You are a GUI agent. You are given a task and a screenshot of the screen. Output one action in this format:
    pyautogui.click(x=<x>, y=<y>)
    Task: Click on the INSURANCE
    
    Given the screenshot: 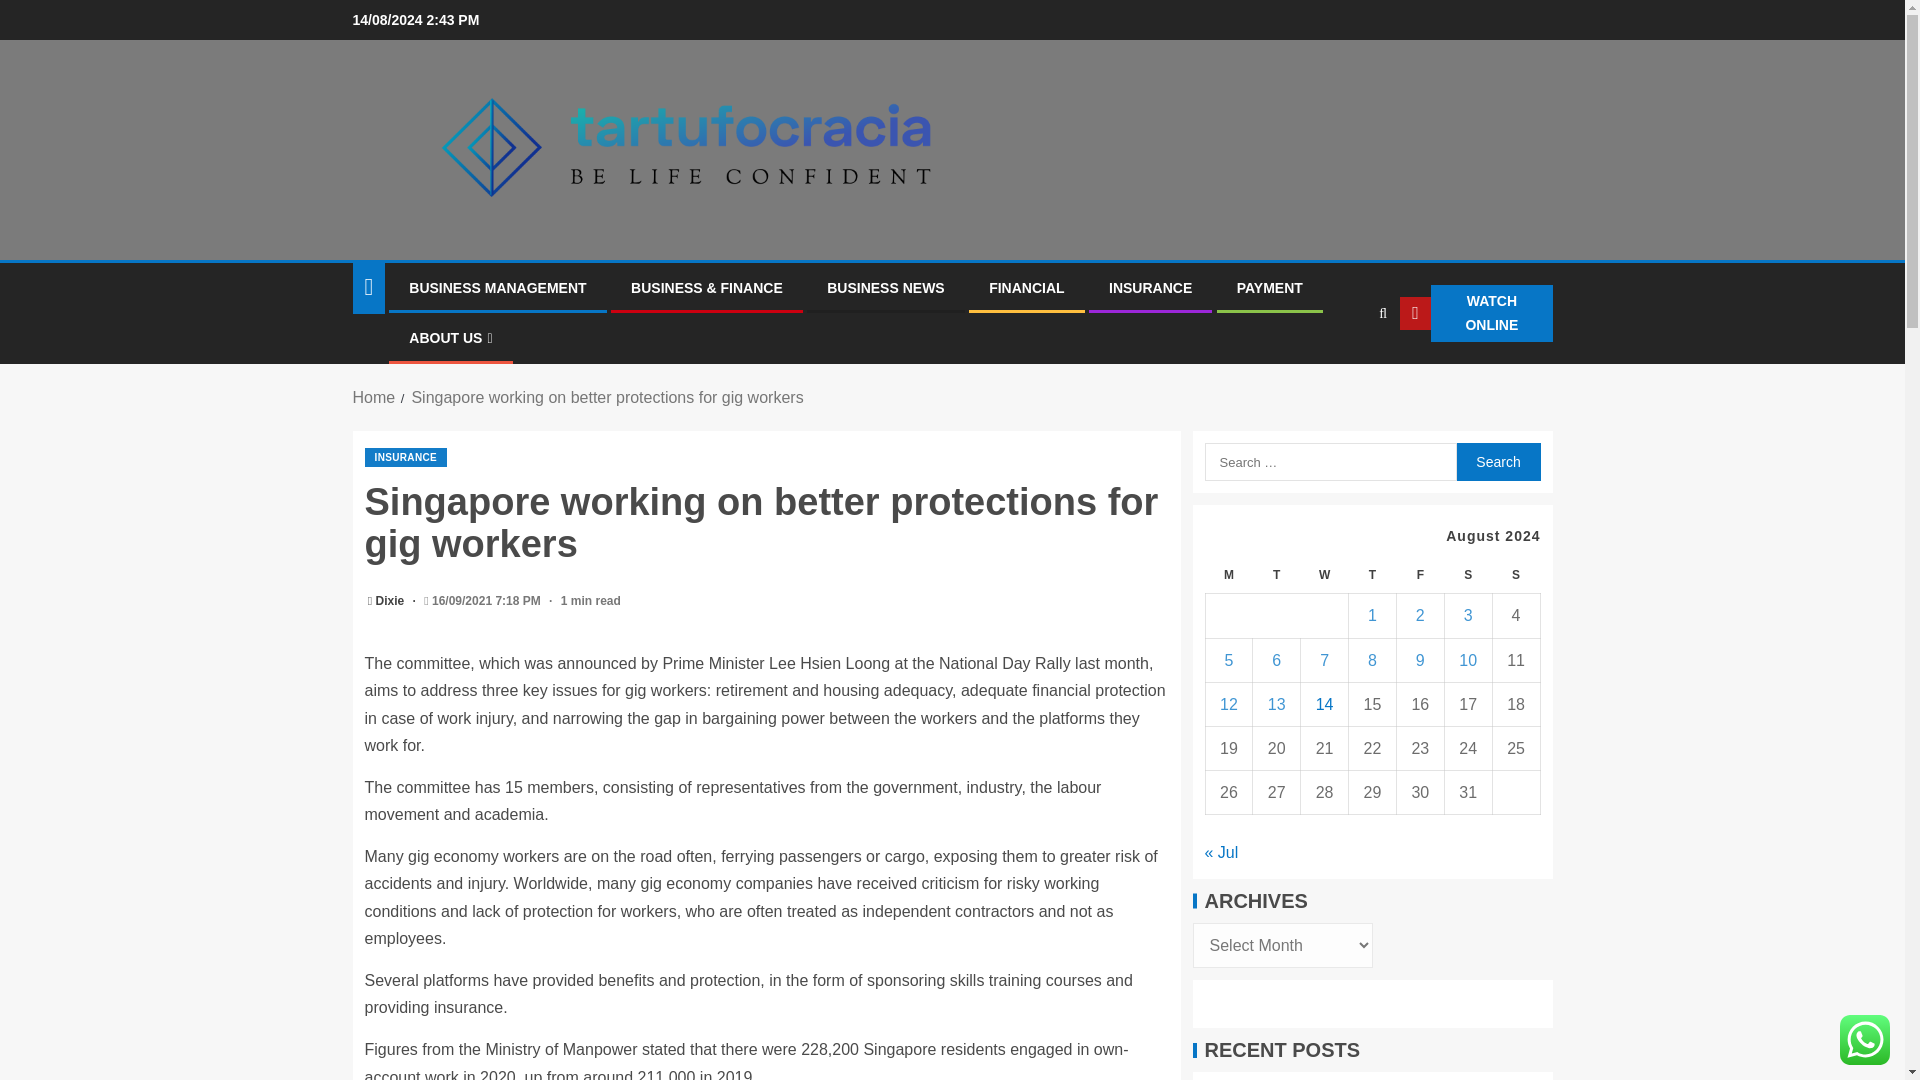 What is the action you would take?
    pyautogui.click(x=406, y=457)
    